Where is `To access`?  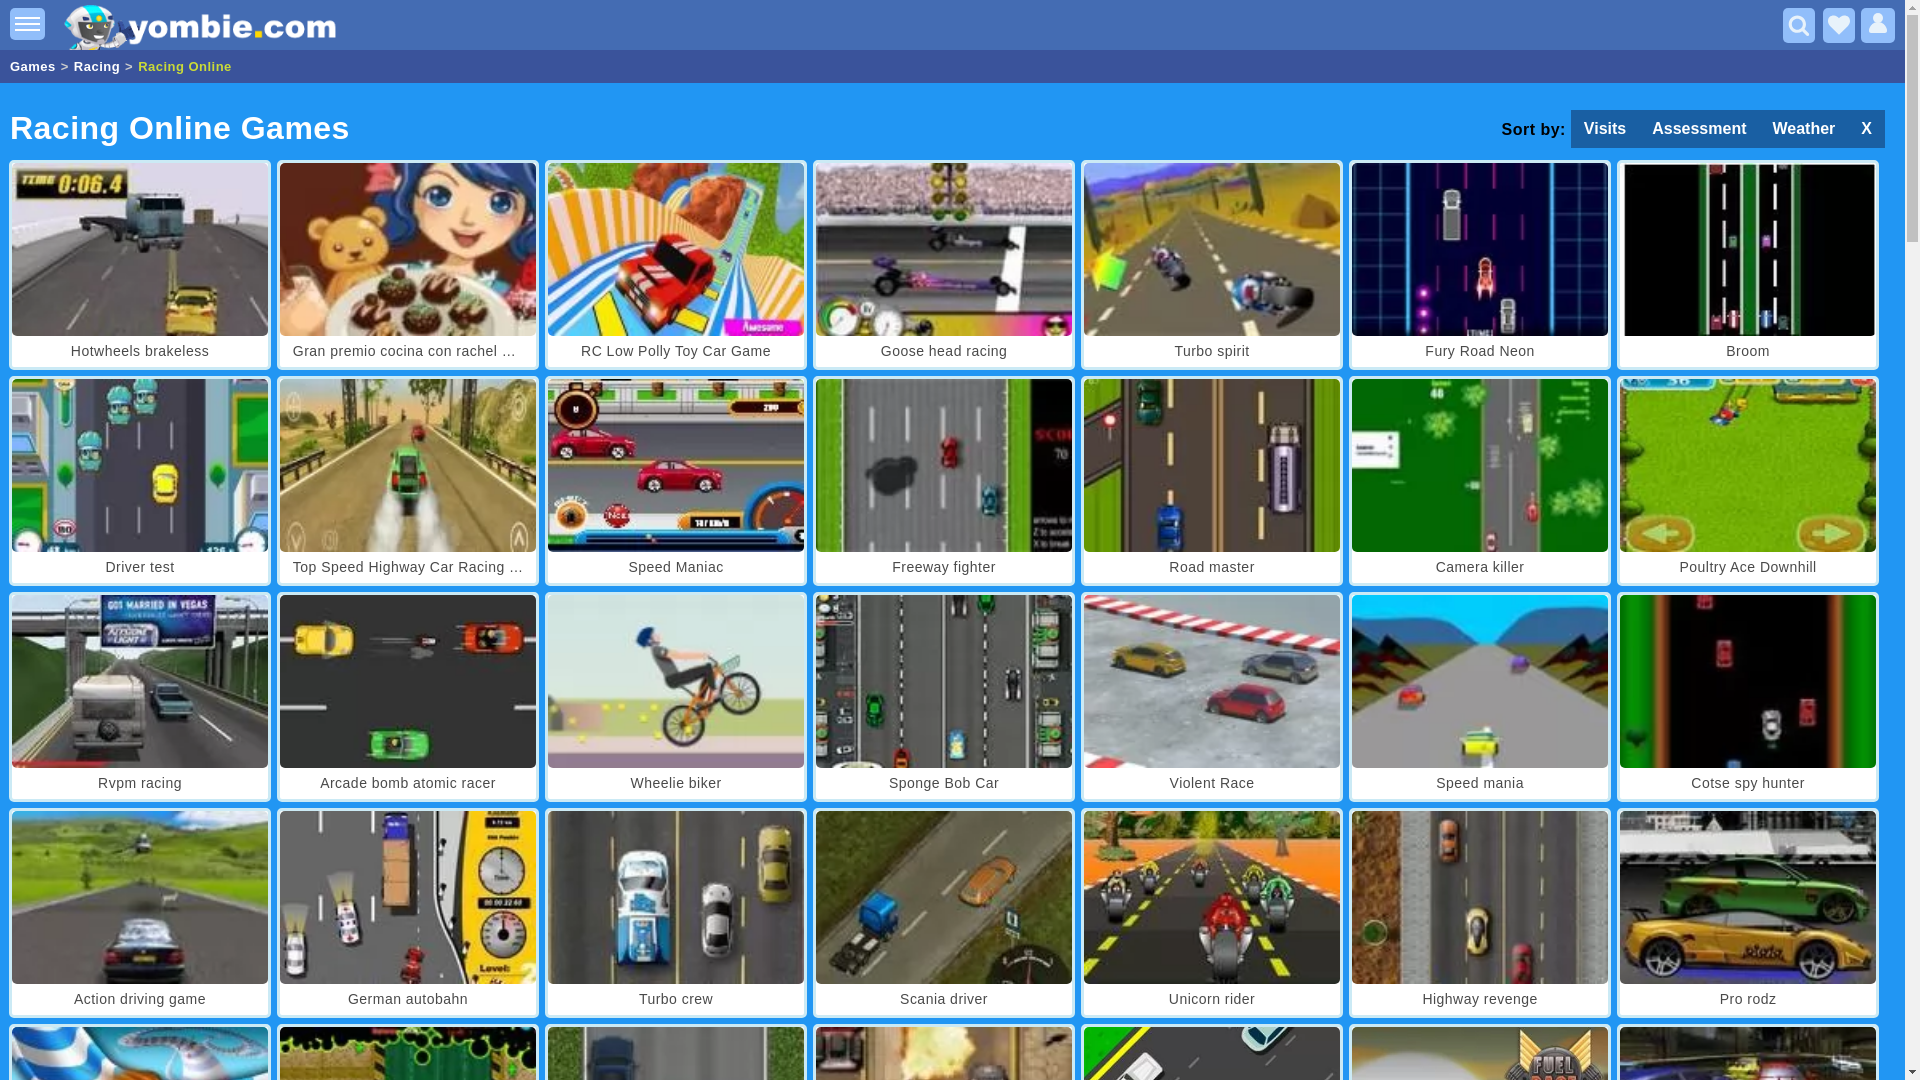
To access is located at coordinates (1878, 25).